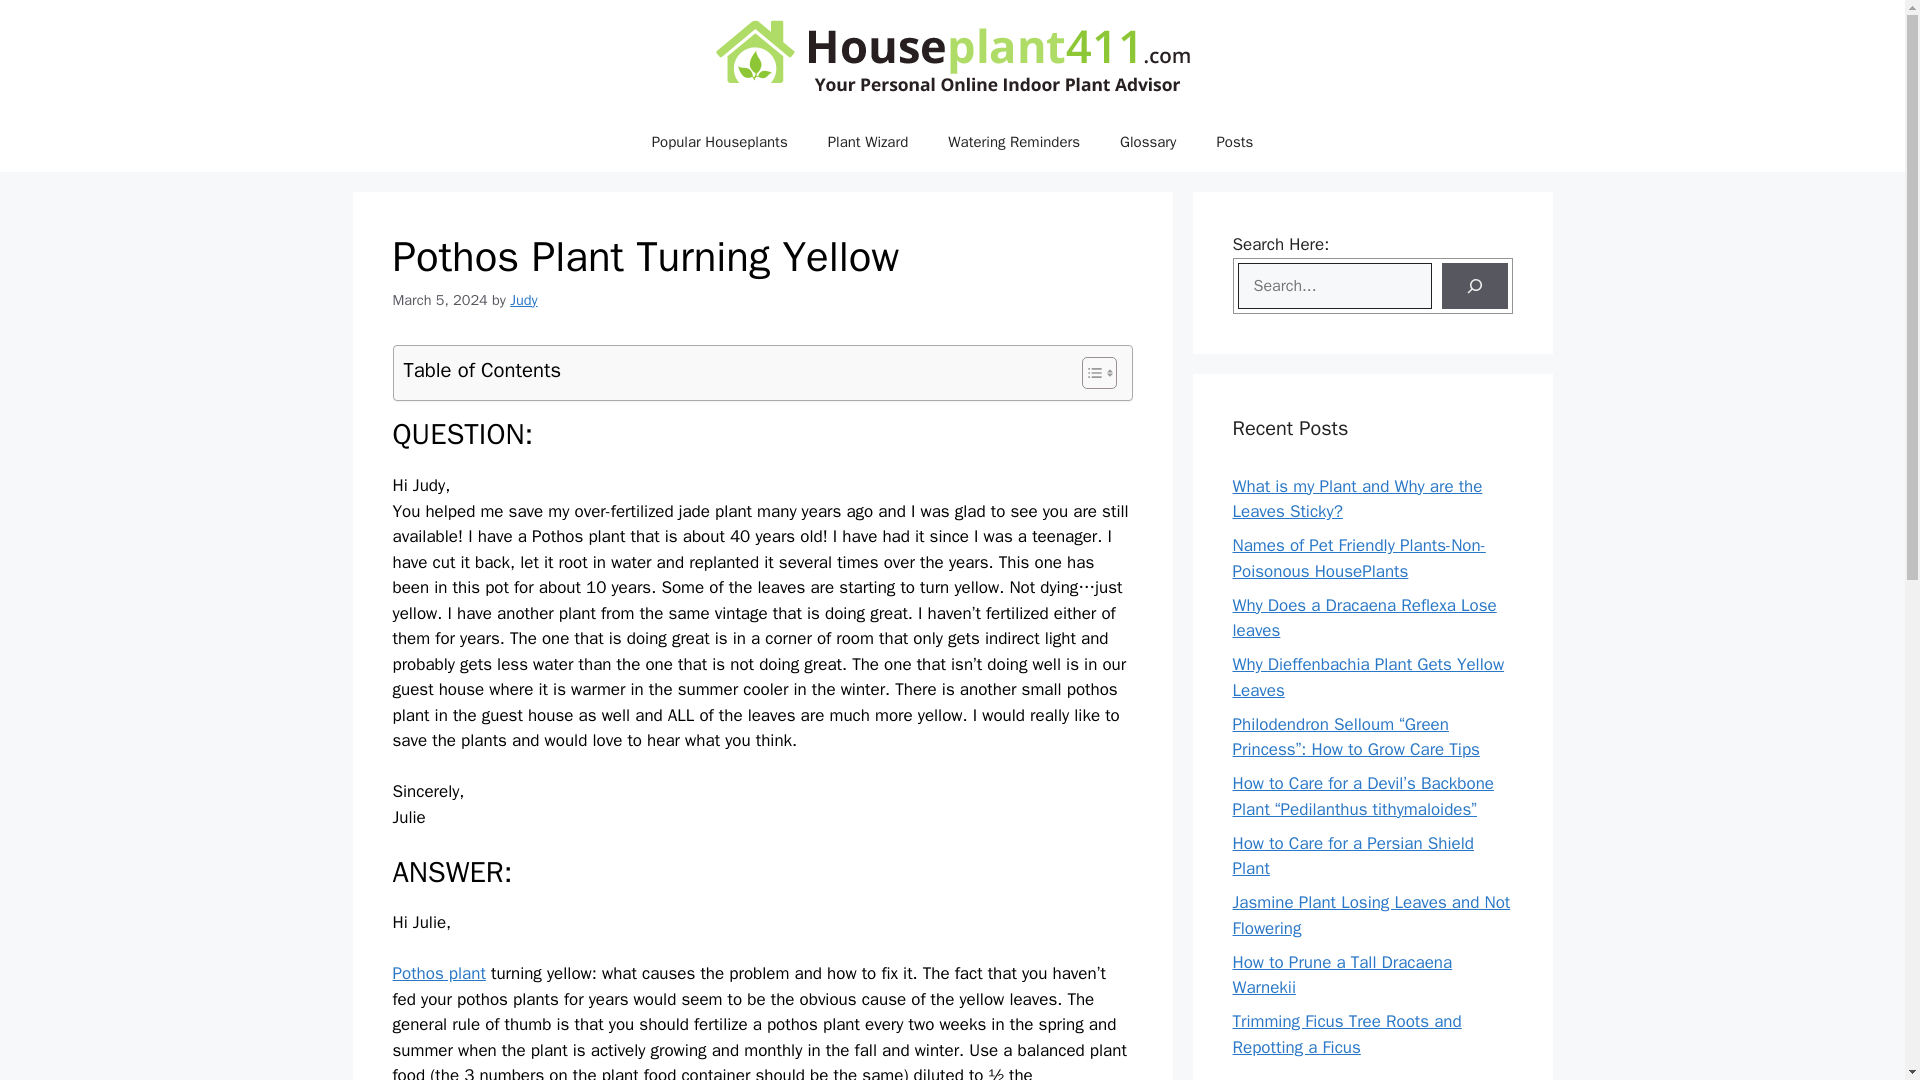 The height and width of the screenshot is (1080, 1920). I want to click on View all posts by Judy, so click(524, 299).